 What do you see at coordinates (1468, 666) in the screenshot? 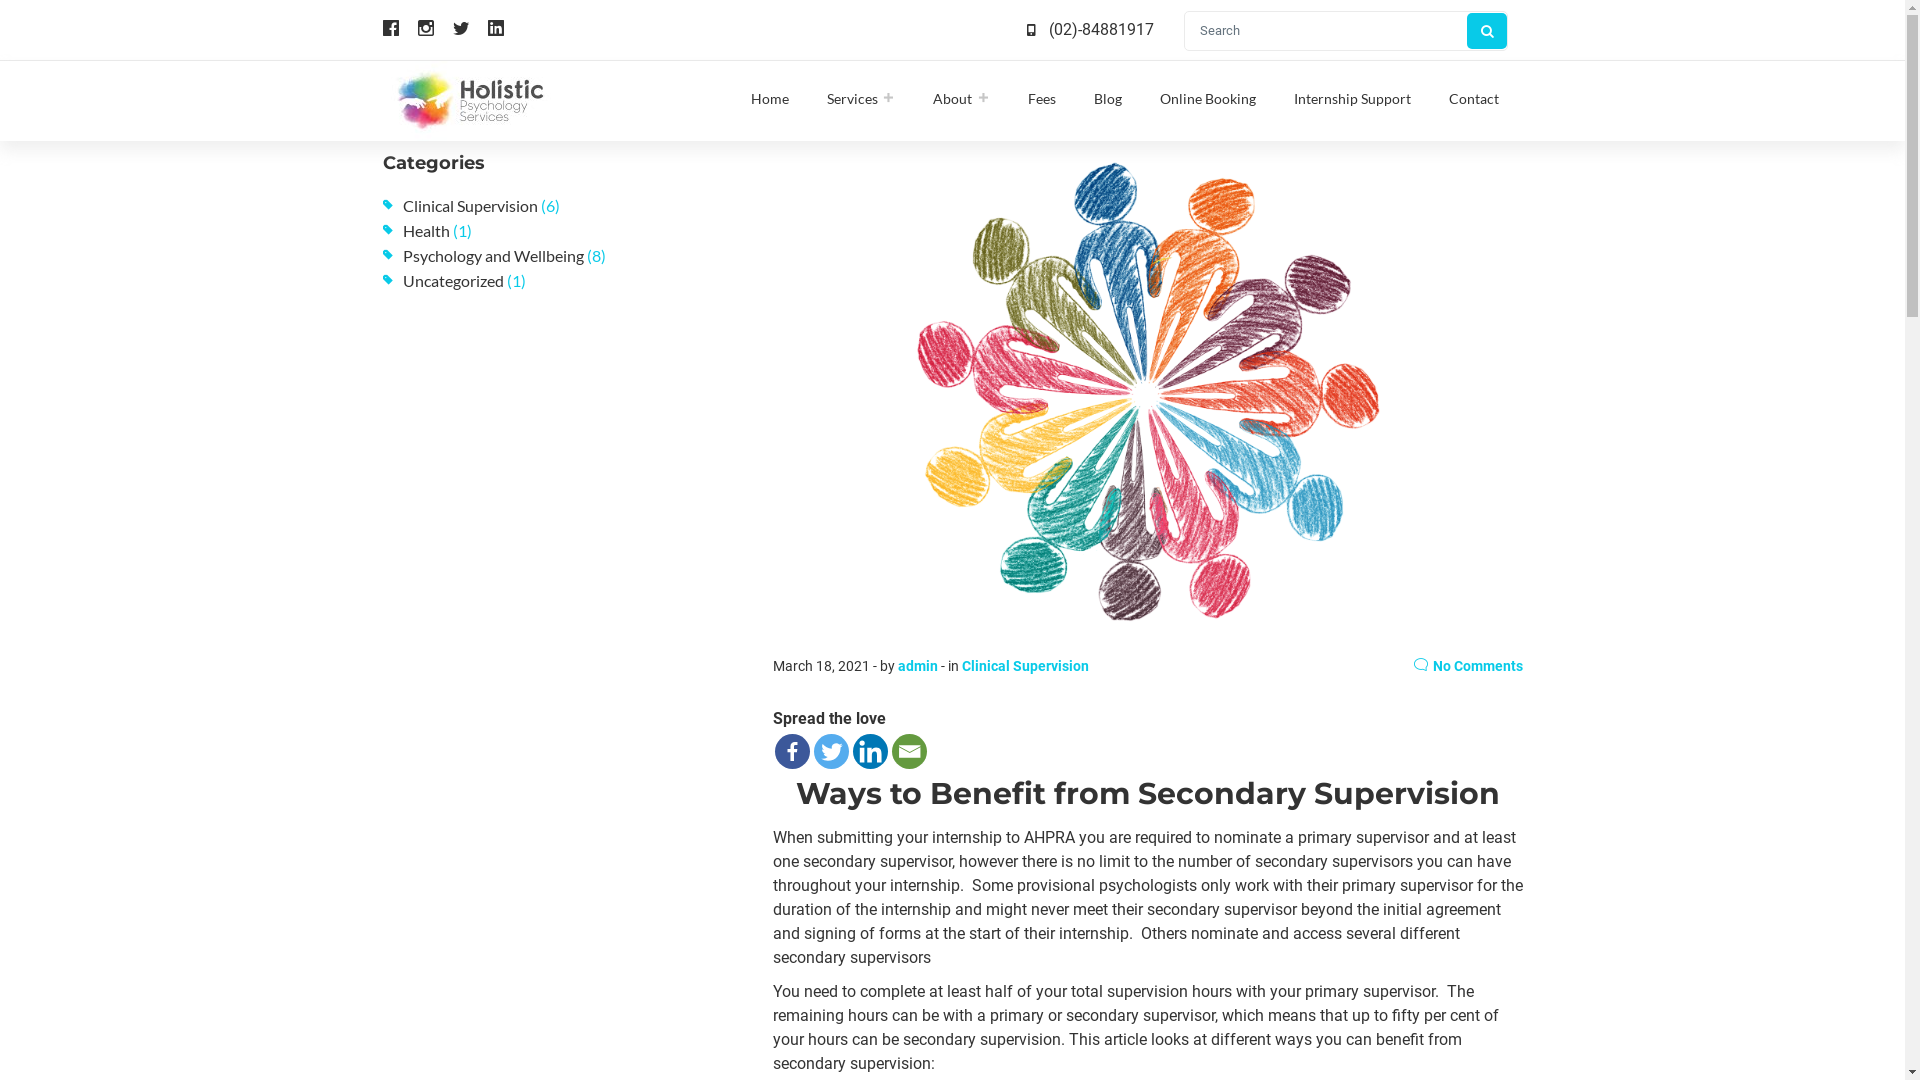
I see `No Comments` at bounding box center [1468, 666].